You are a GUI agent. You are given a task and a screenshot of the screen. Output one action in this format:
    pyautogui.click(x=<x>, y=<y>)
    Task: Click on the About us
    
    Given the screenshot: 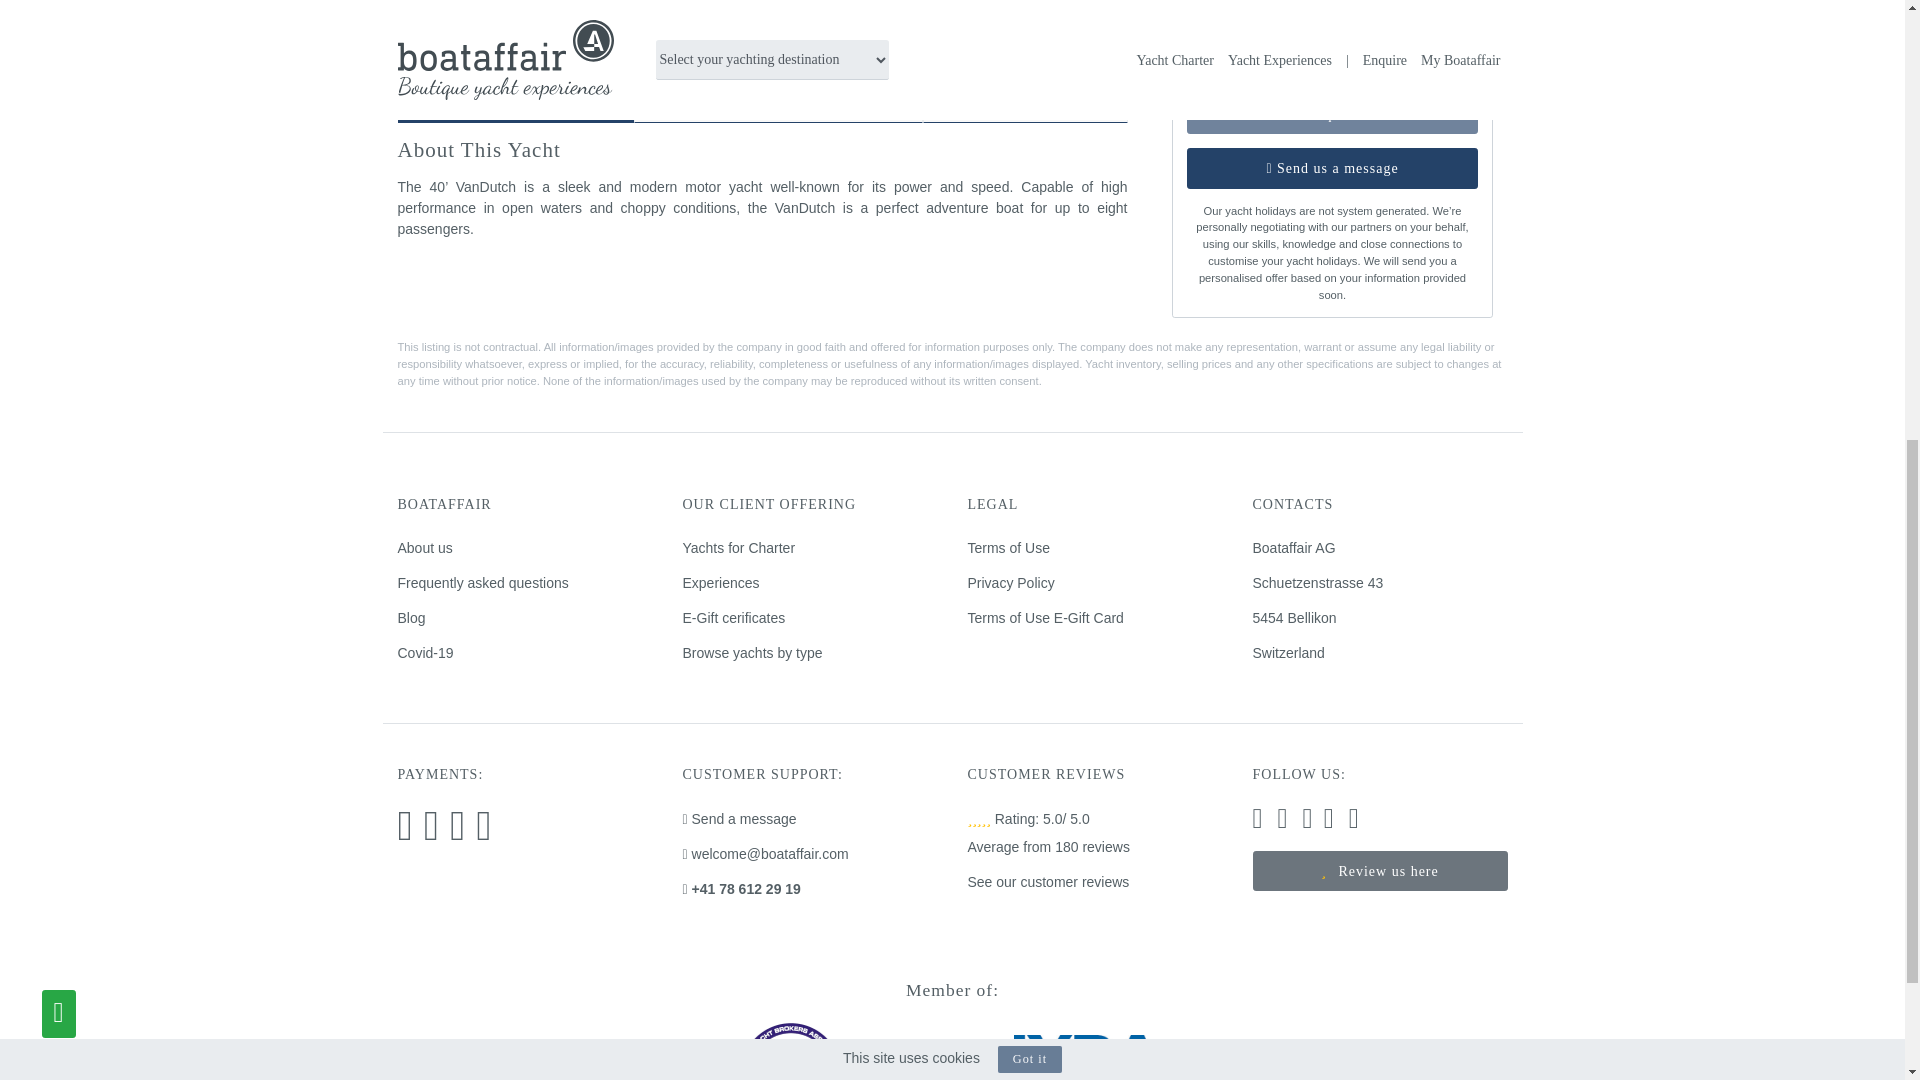 What is the action you would take?
    pyautogui.click(x=425, y=548)
    